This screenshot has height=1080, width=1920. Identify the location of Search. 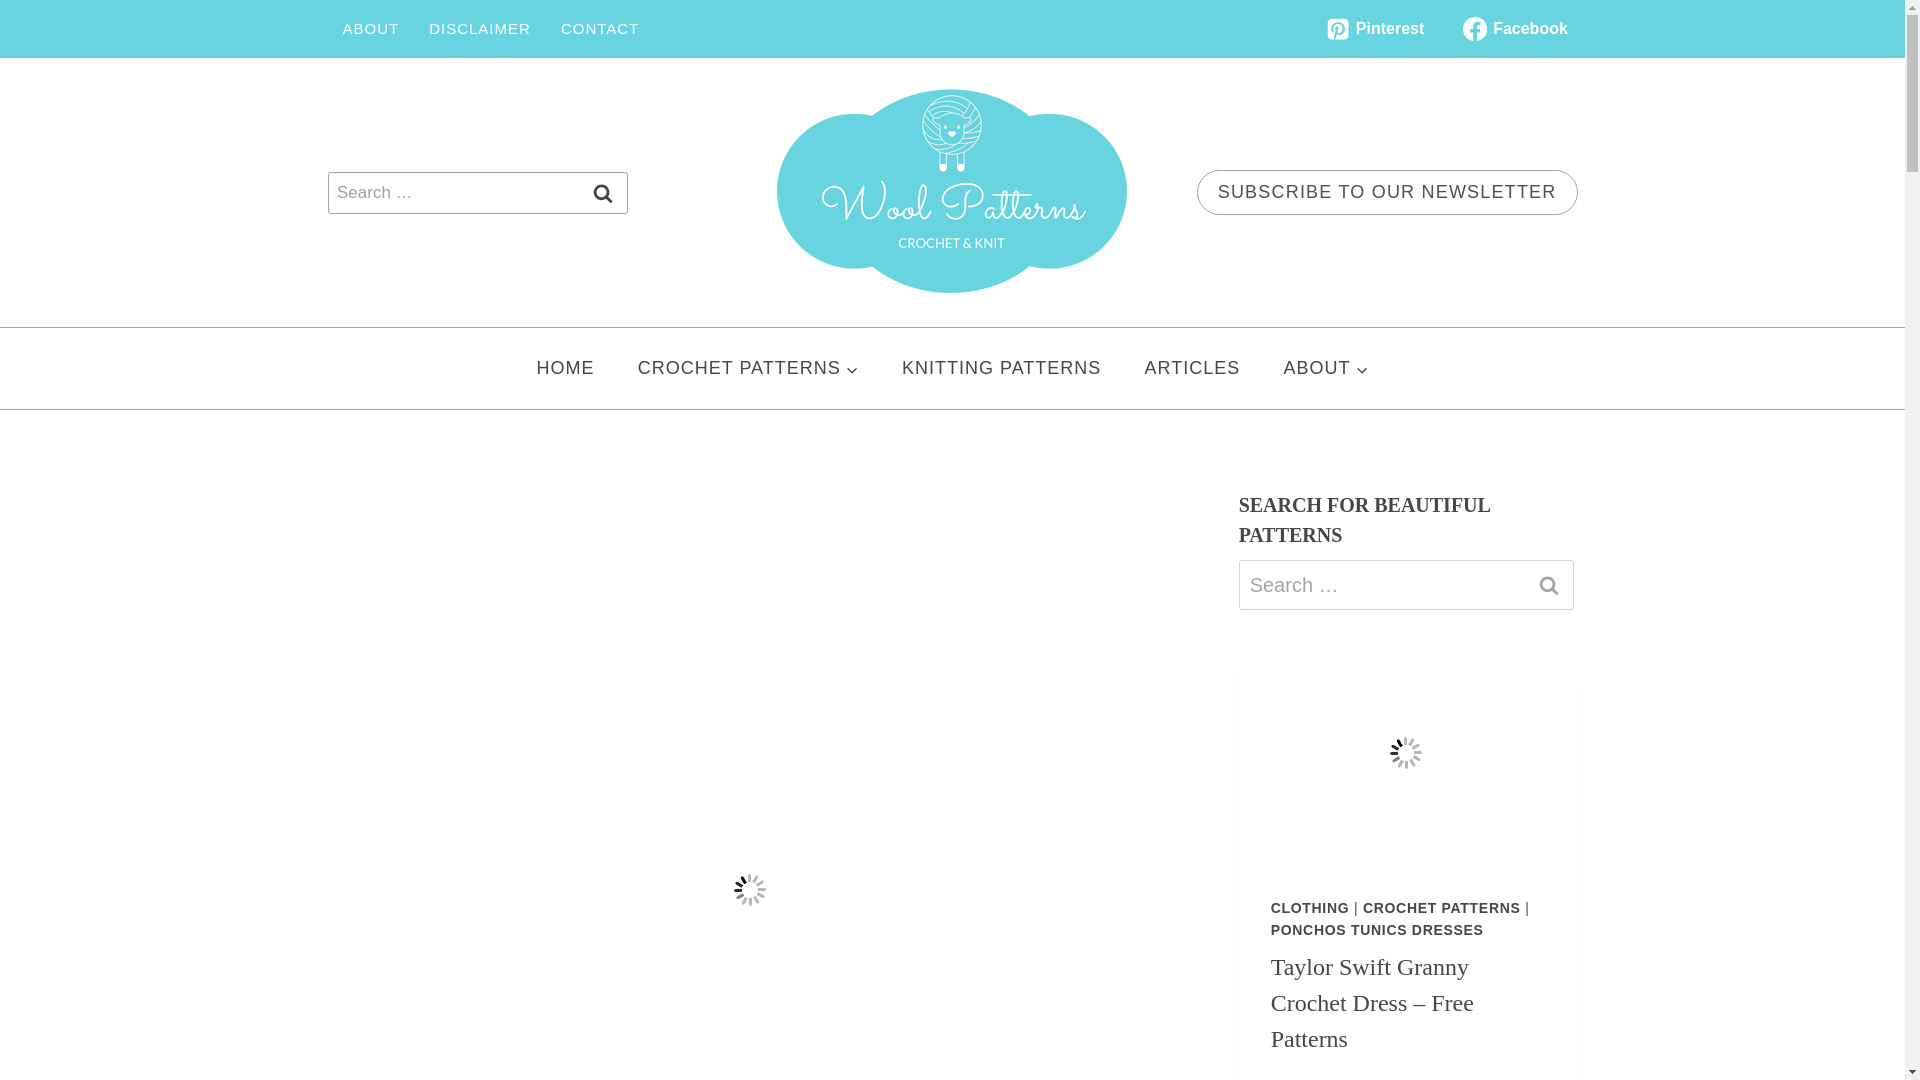
(1549, 585).